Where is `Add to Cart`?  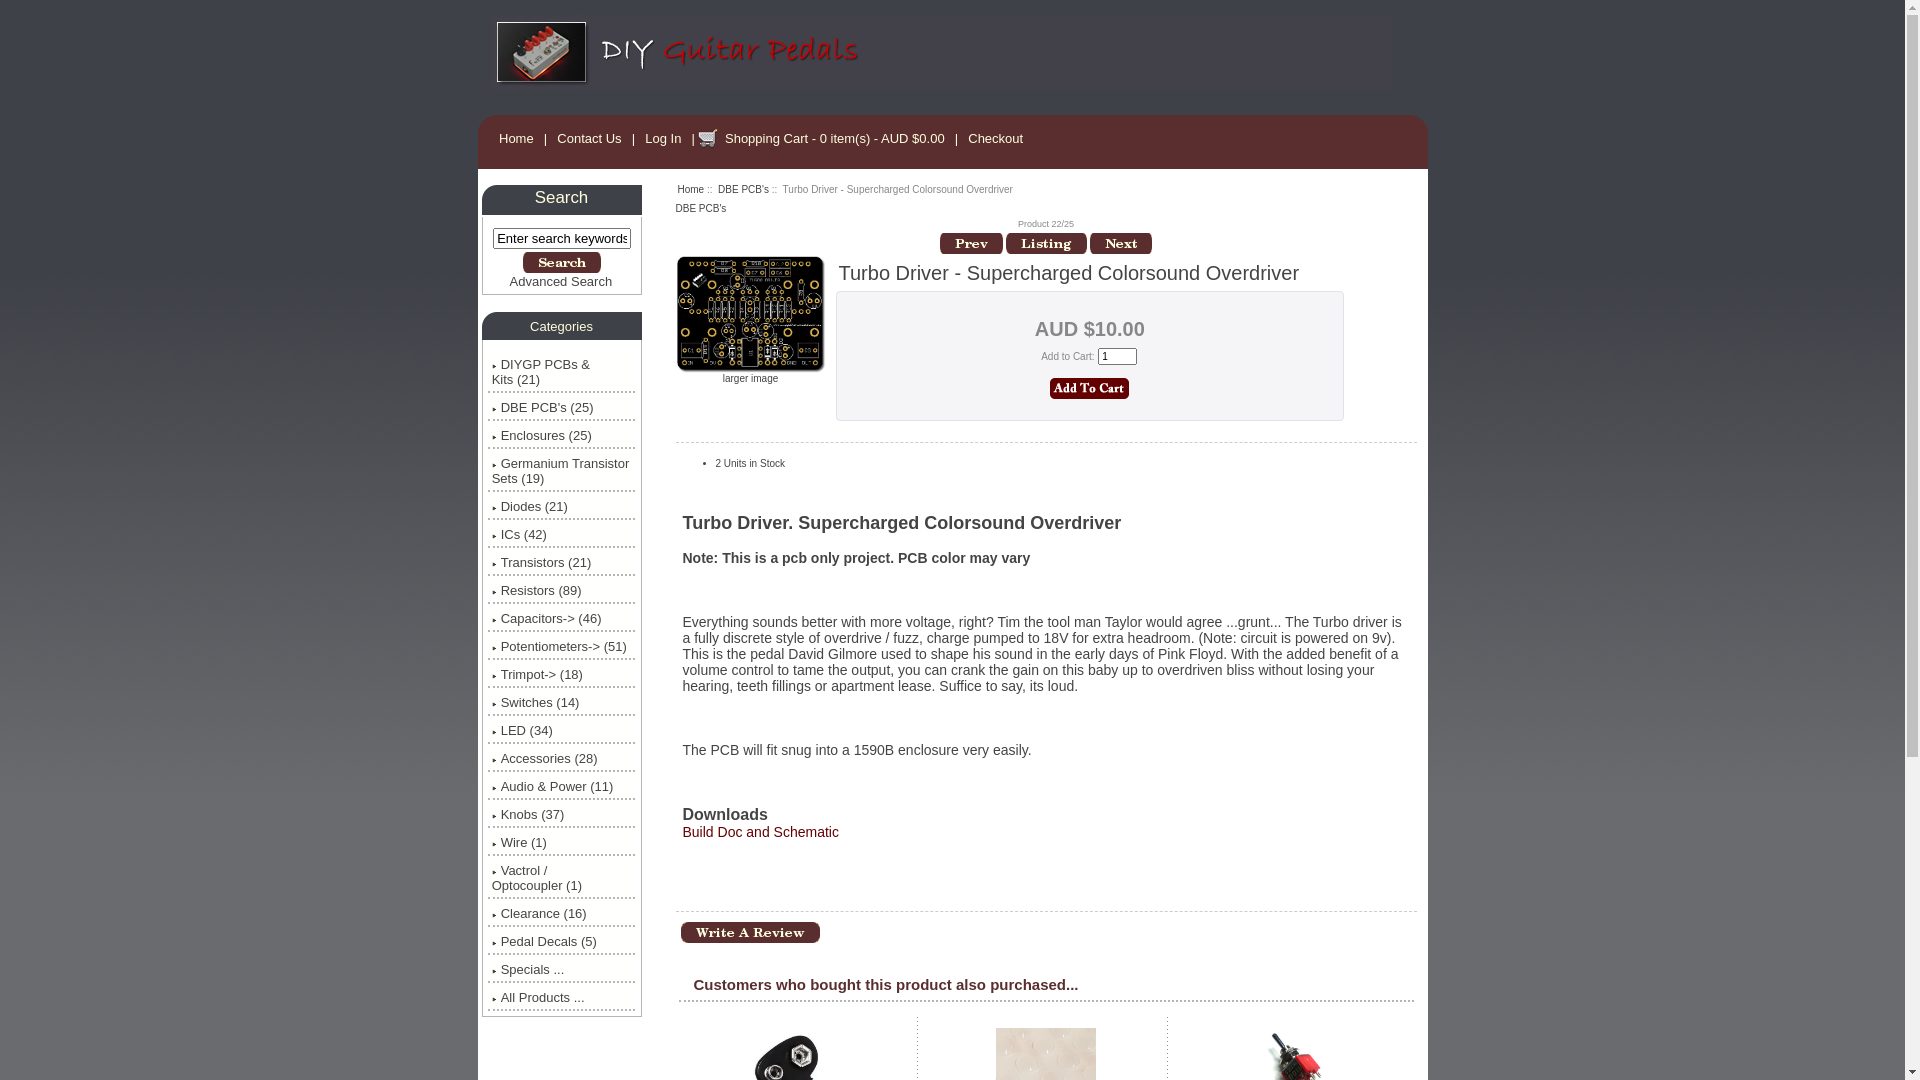 Add to Cart is located at coordinates (1090, 388).